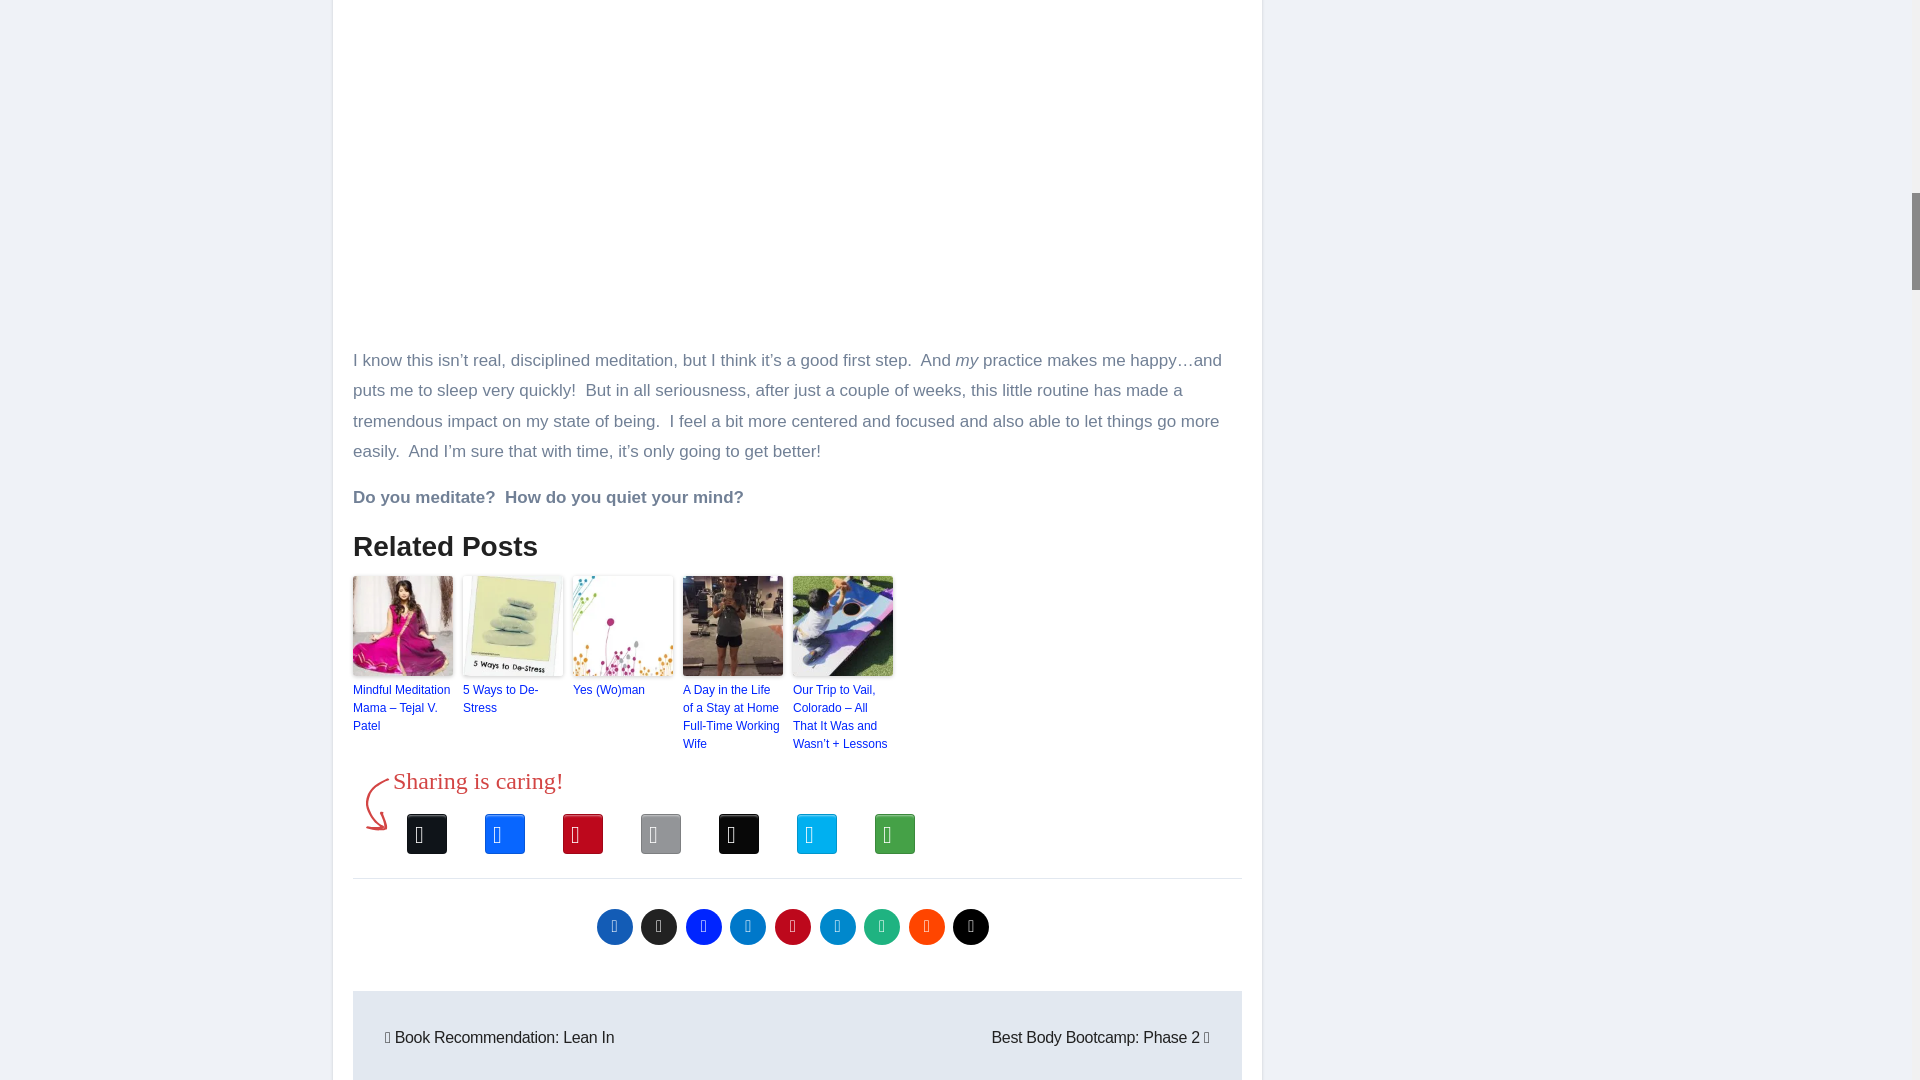 This screenshot has width=1920, height=1080. I want to click on PrintFriendly, so click(816, 826).